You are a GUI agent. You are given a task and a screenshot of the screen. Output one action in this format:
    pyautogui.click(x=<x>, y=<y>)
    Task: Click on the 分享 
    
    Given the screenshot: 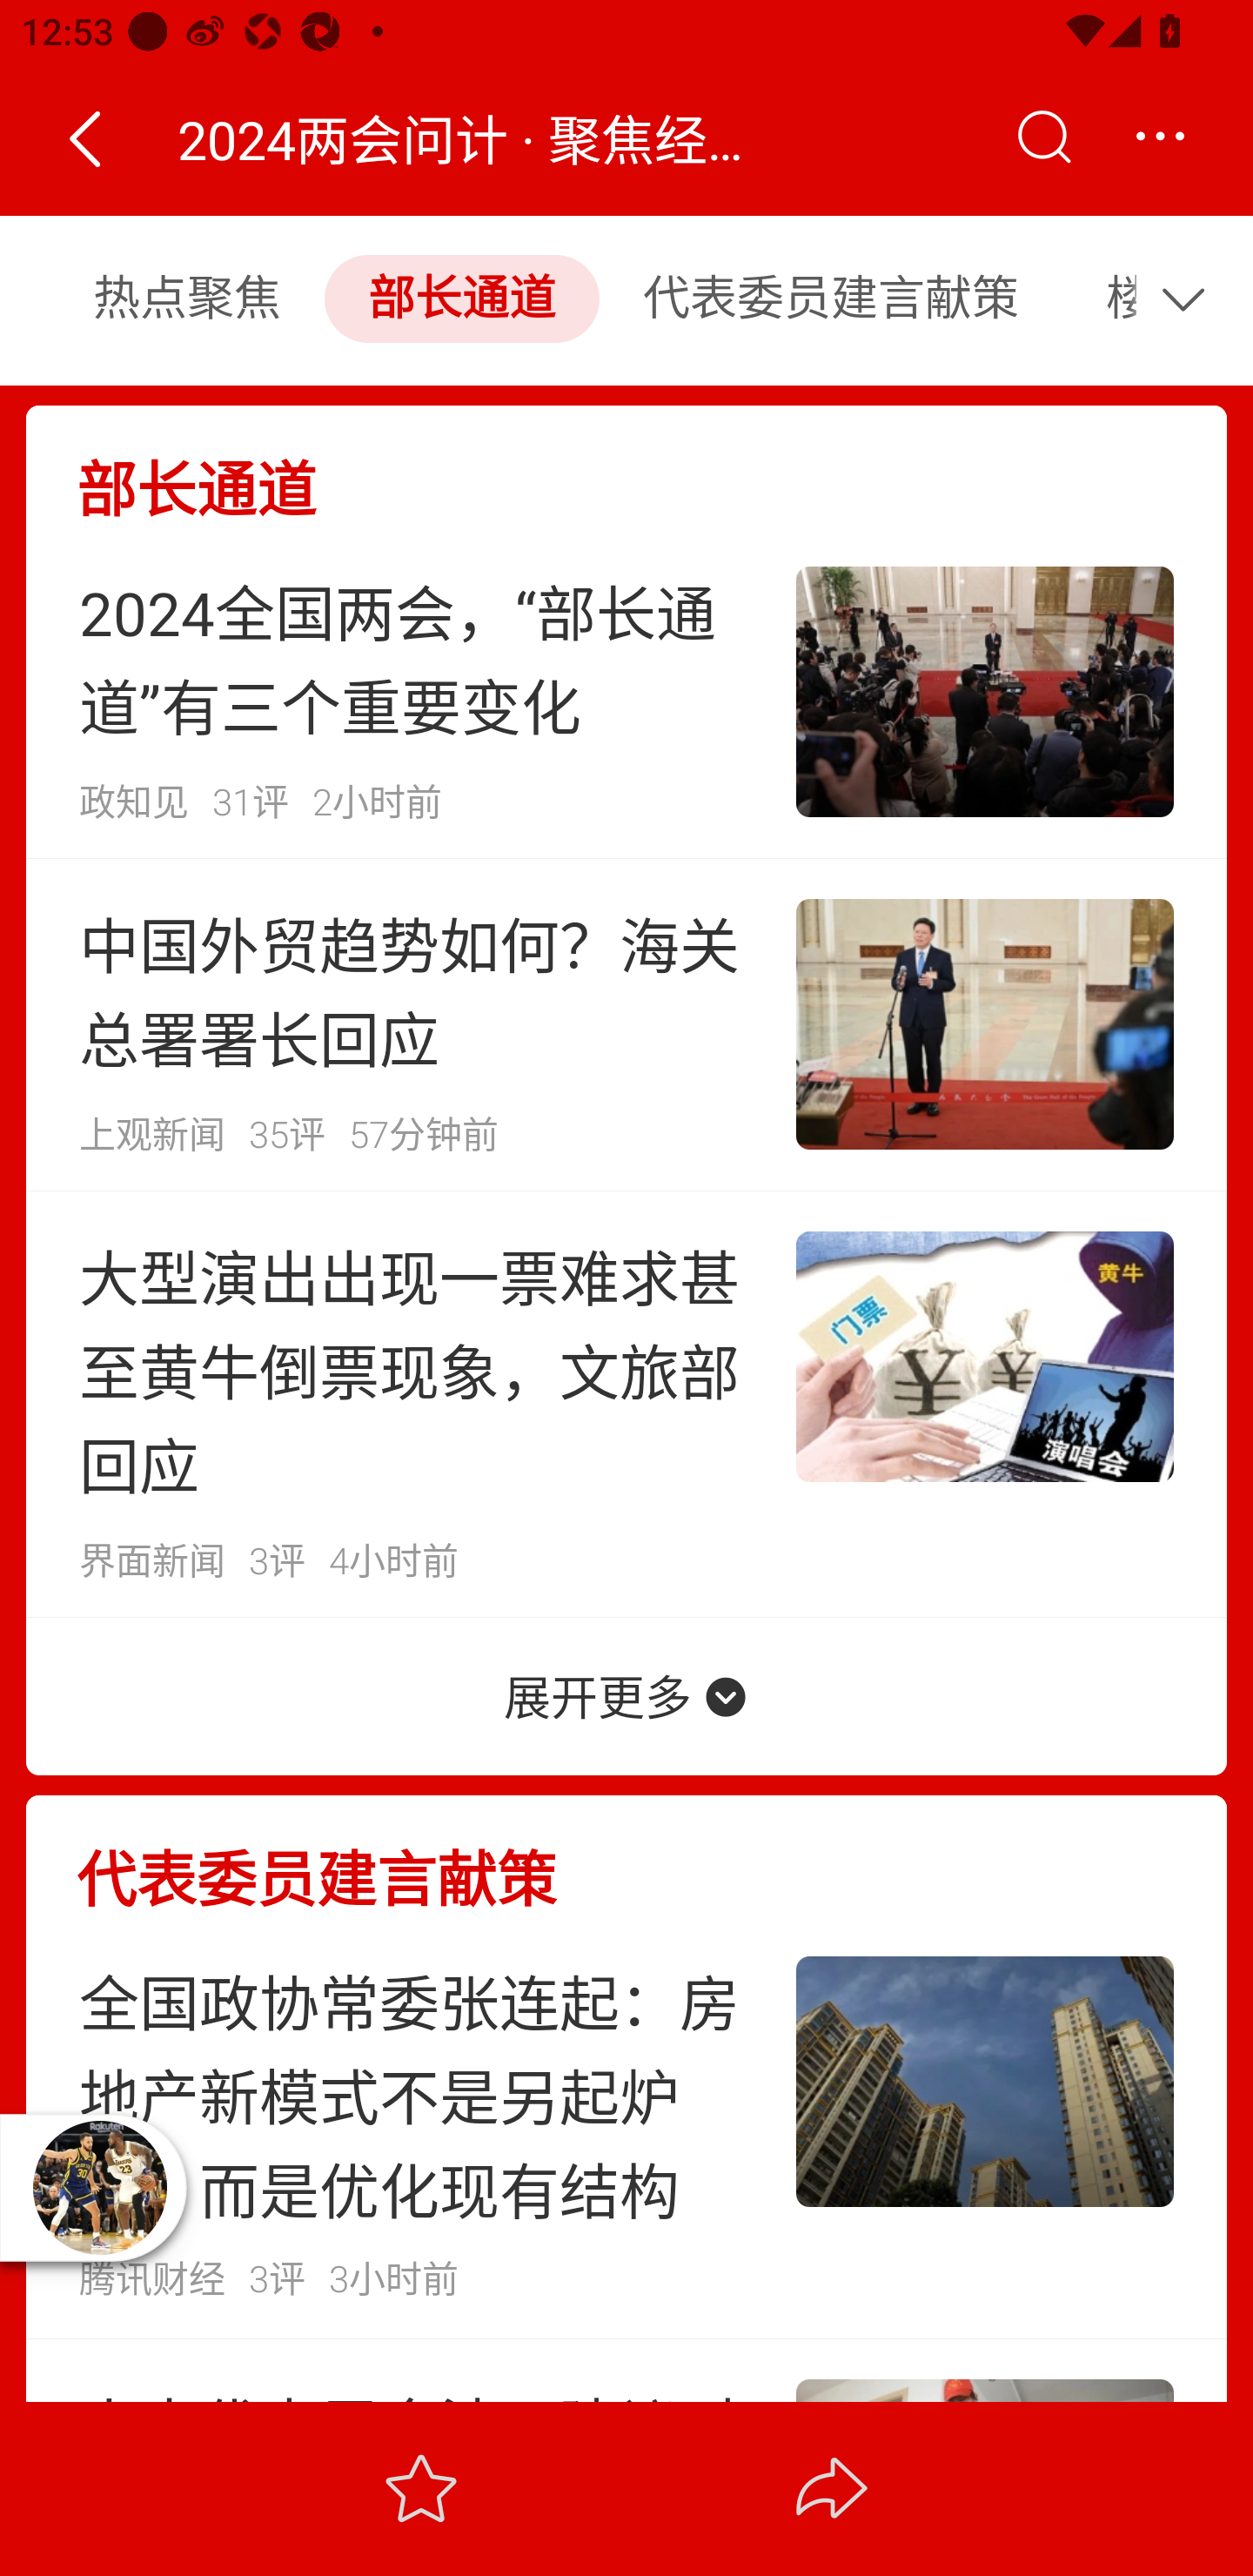 What is the action you would take?
    pyautogui.click(x=832, y=2488)
    